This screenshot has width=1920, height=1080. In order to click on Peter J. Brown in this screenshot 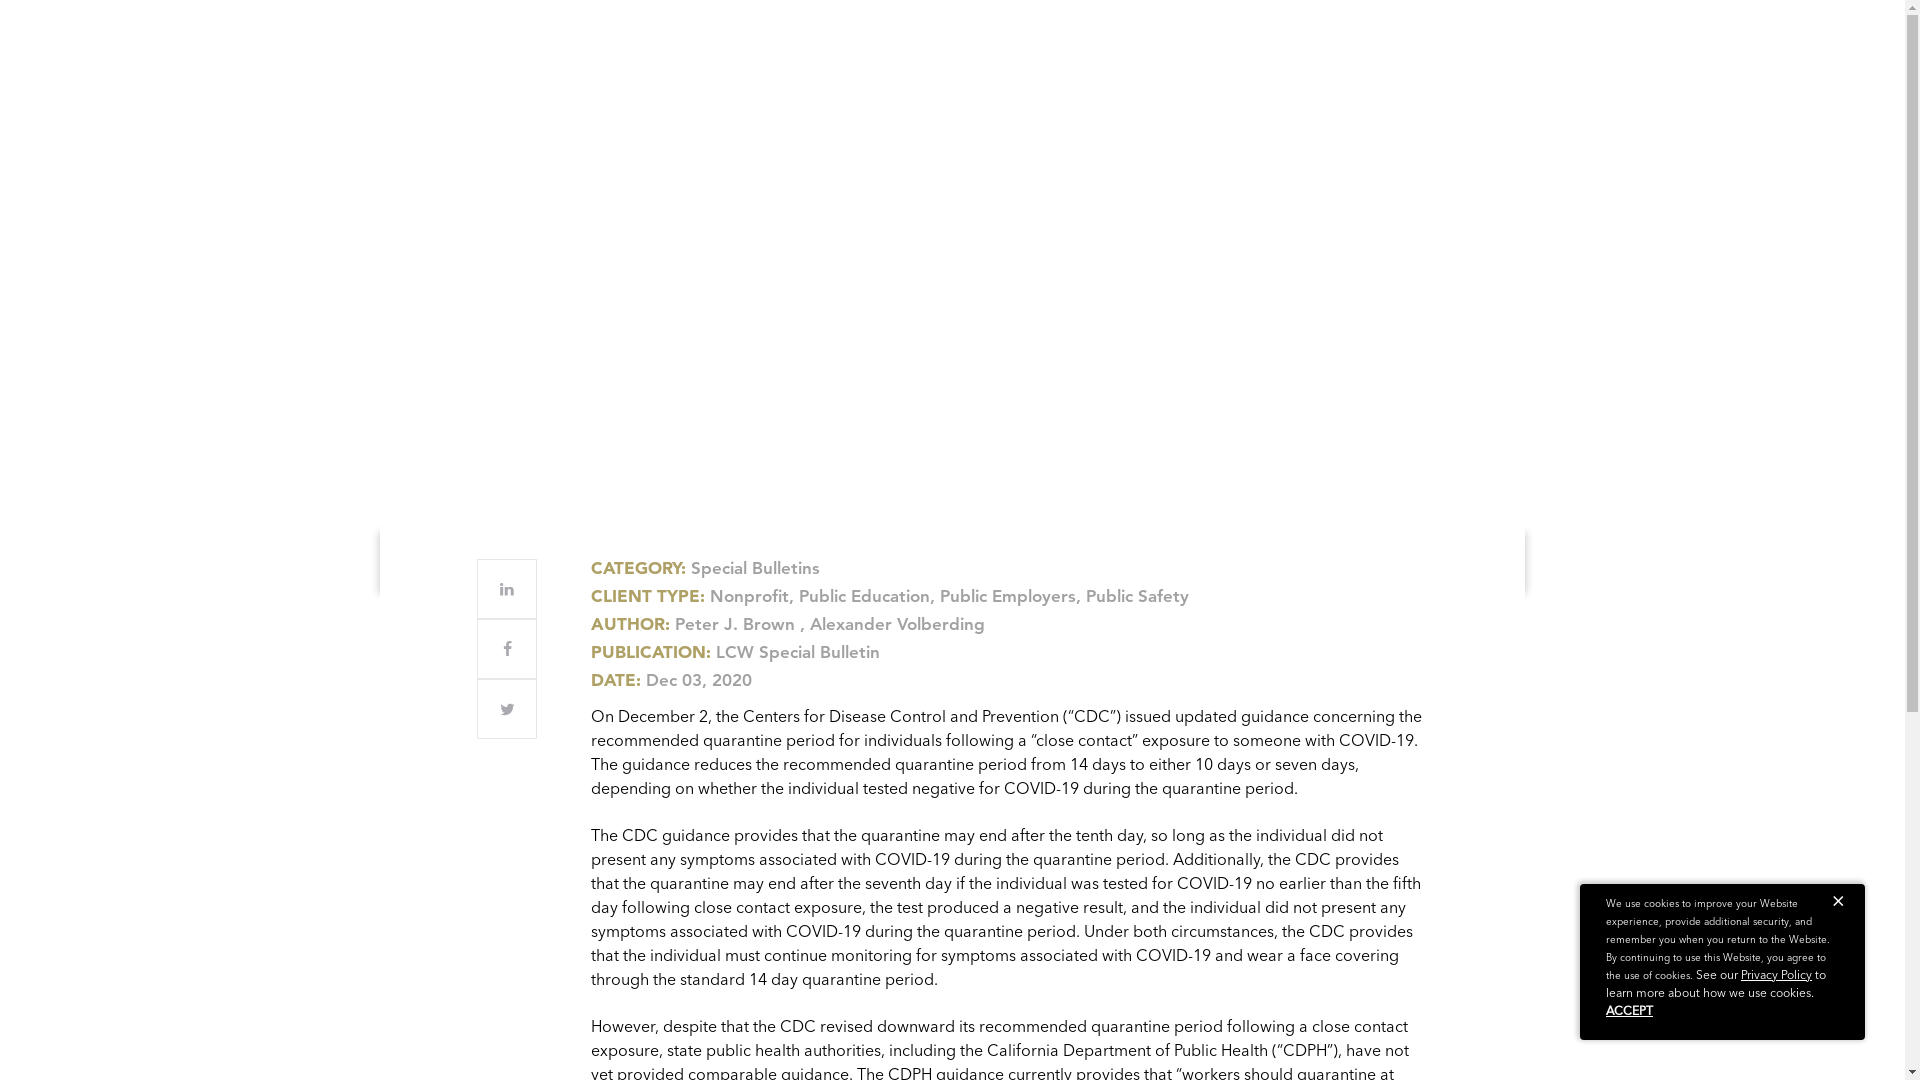, I will do `click(734, 624)`.